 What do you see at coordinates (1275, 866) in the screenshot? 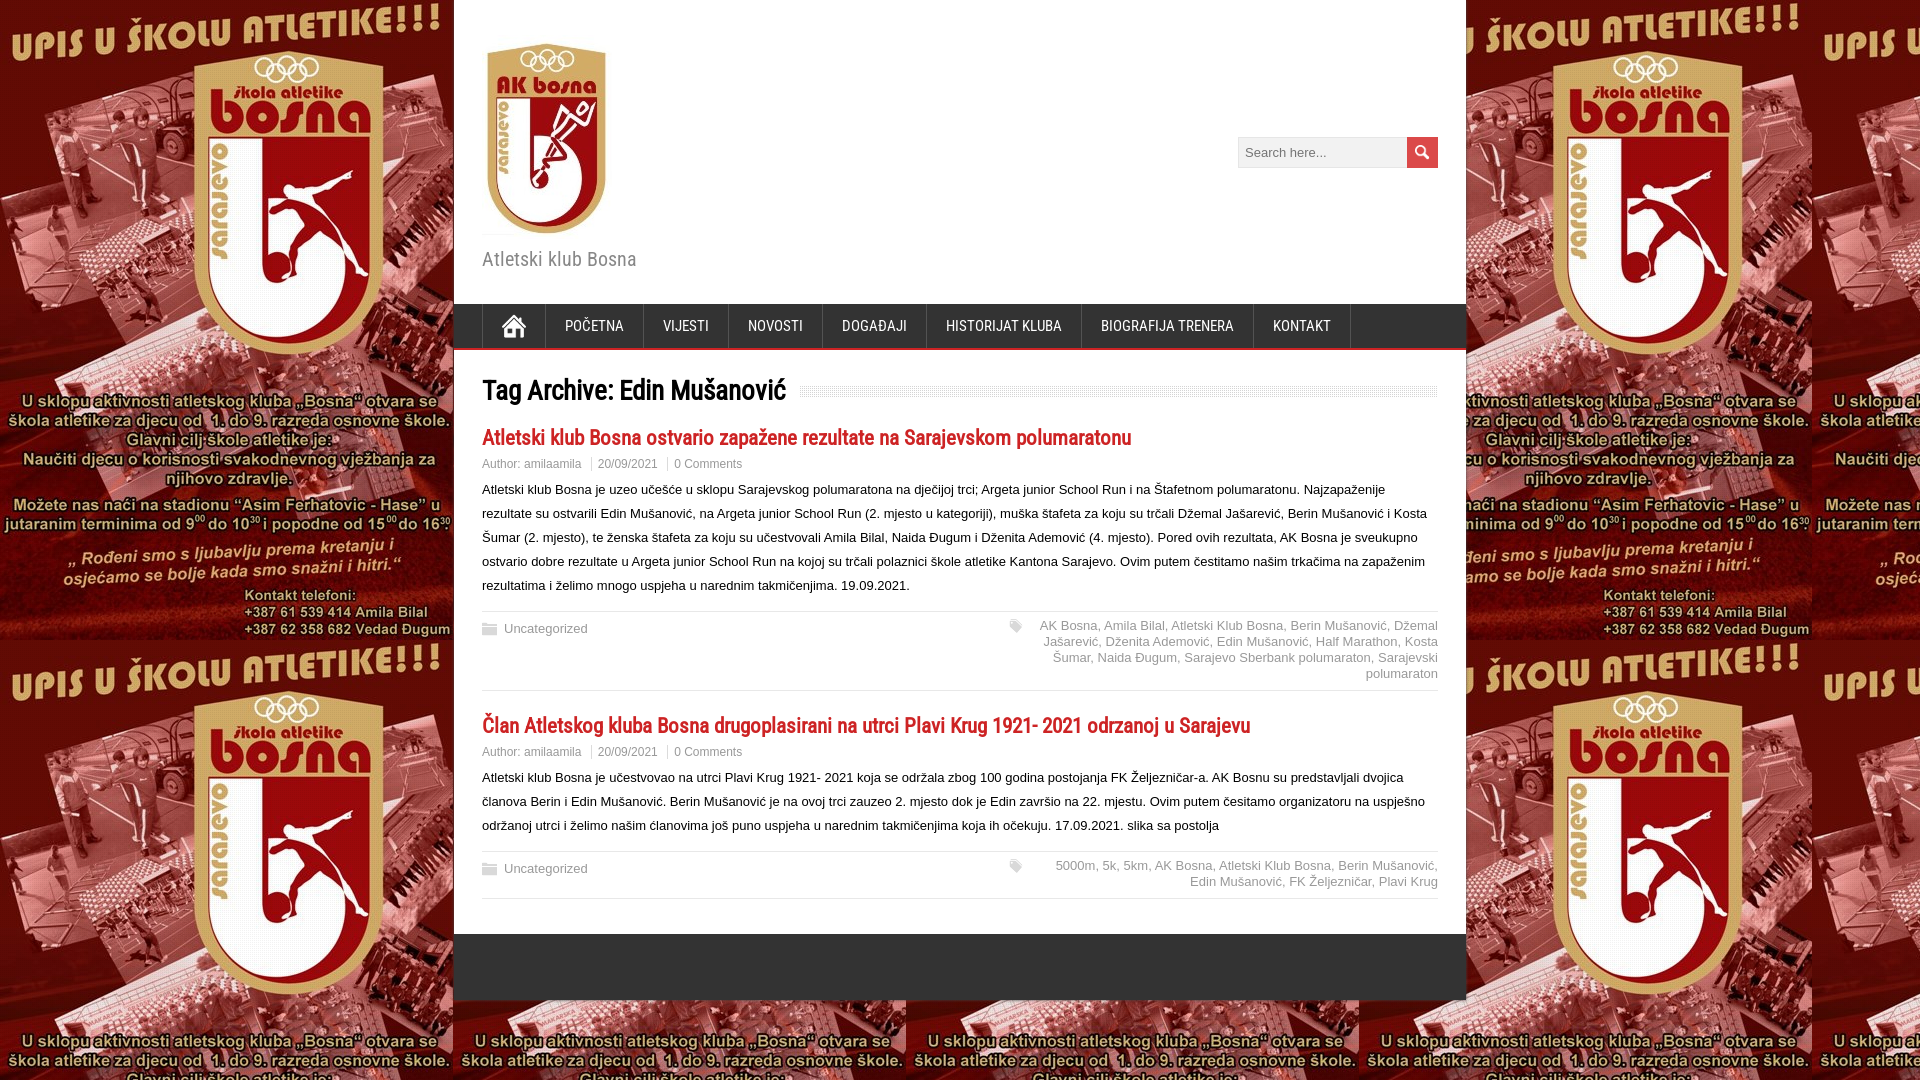
I see `Atletski Klub Bosna` at bounding box center [1275, 866].